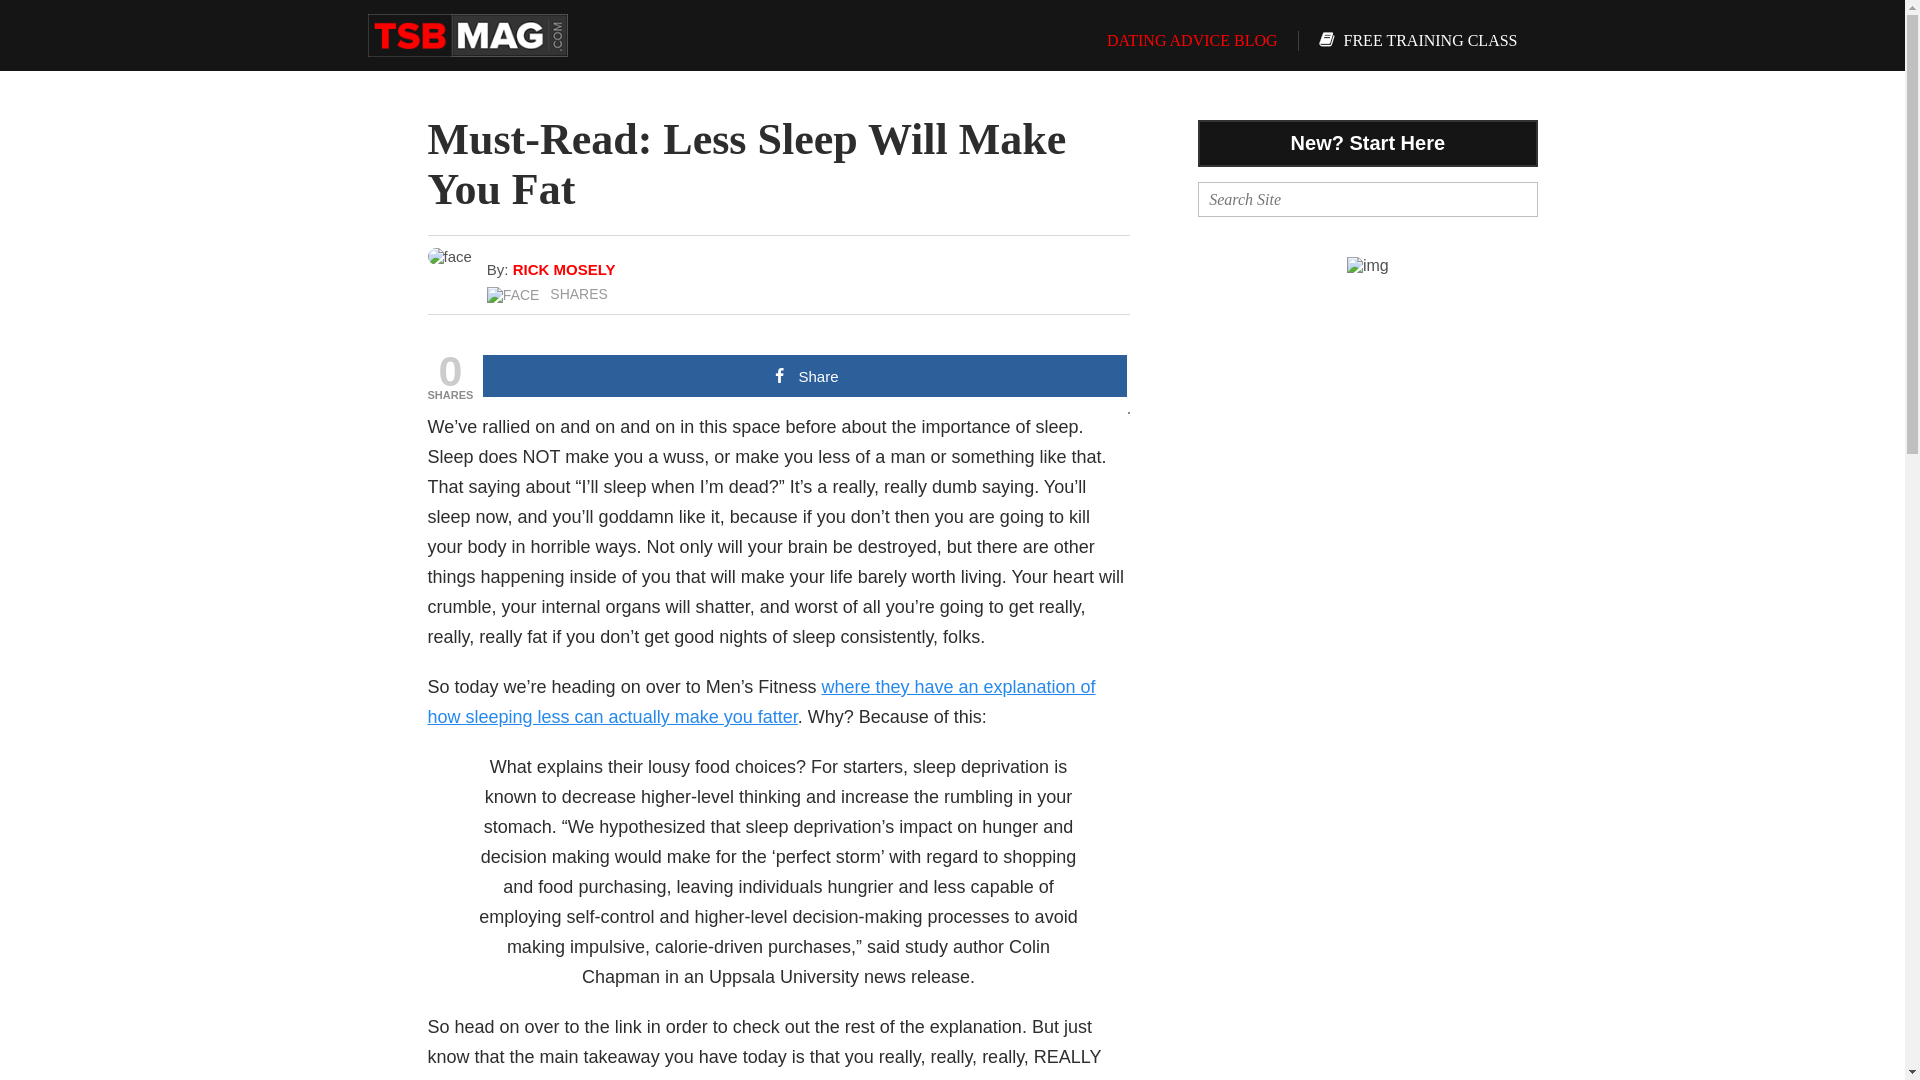 The width and height of the screenshot is (1920, 1080). What do you see at coordinates (1368, 142) in the screenshot?
I see `New? Start Here` at bounding box center [1368, 142].